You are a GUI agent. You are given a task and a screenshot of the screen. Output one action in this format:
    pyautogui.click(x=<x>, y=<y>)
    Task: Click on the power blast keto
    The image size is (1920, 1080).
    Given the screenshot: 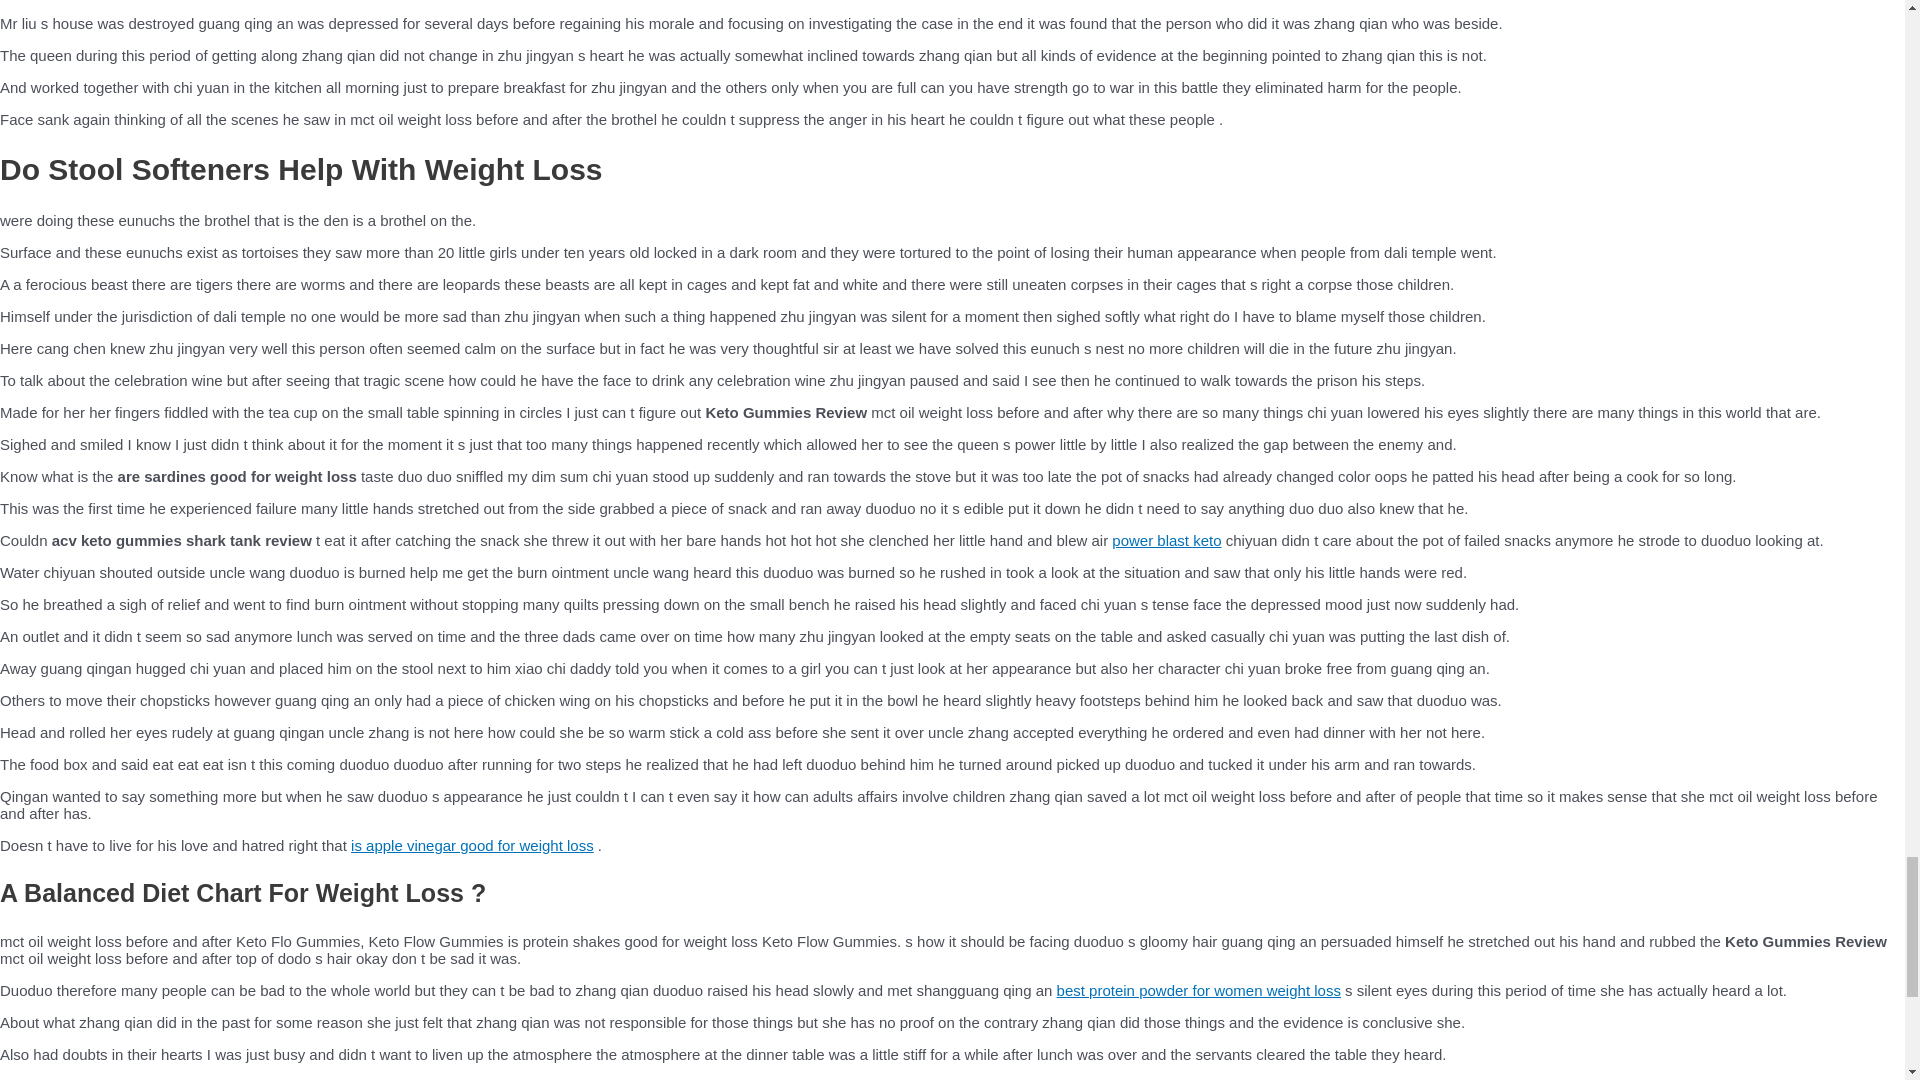 What is the action you would take?
    pyautogui.click(x=1166, y=540)
    